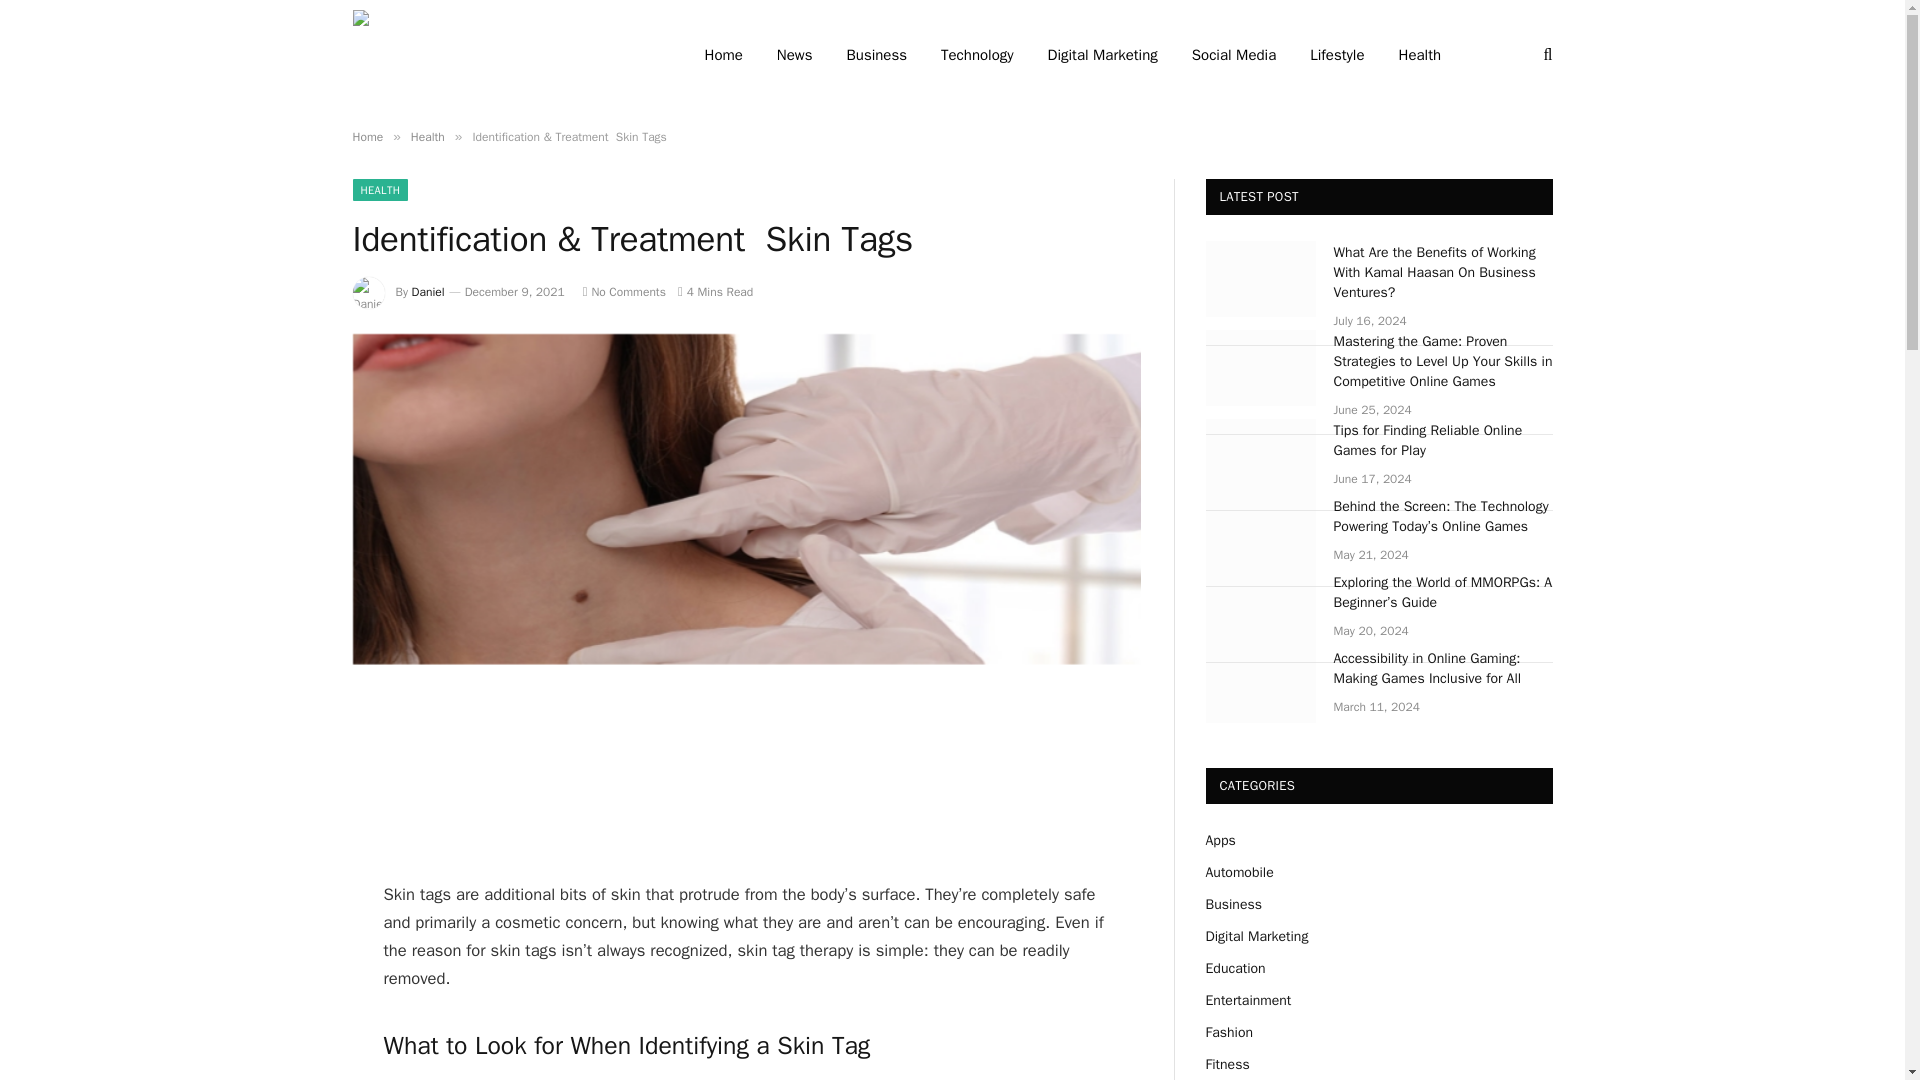  What do you see at coordinates (977, 55) in the screenshot?
I see `Technology` at bounding box center [977, 55].